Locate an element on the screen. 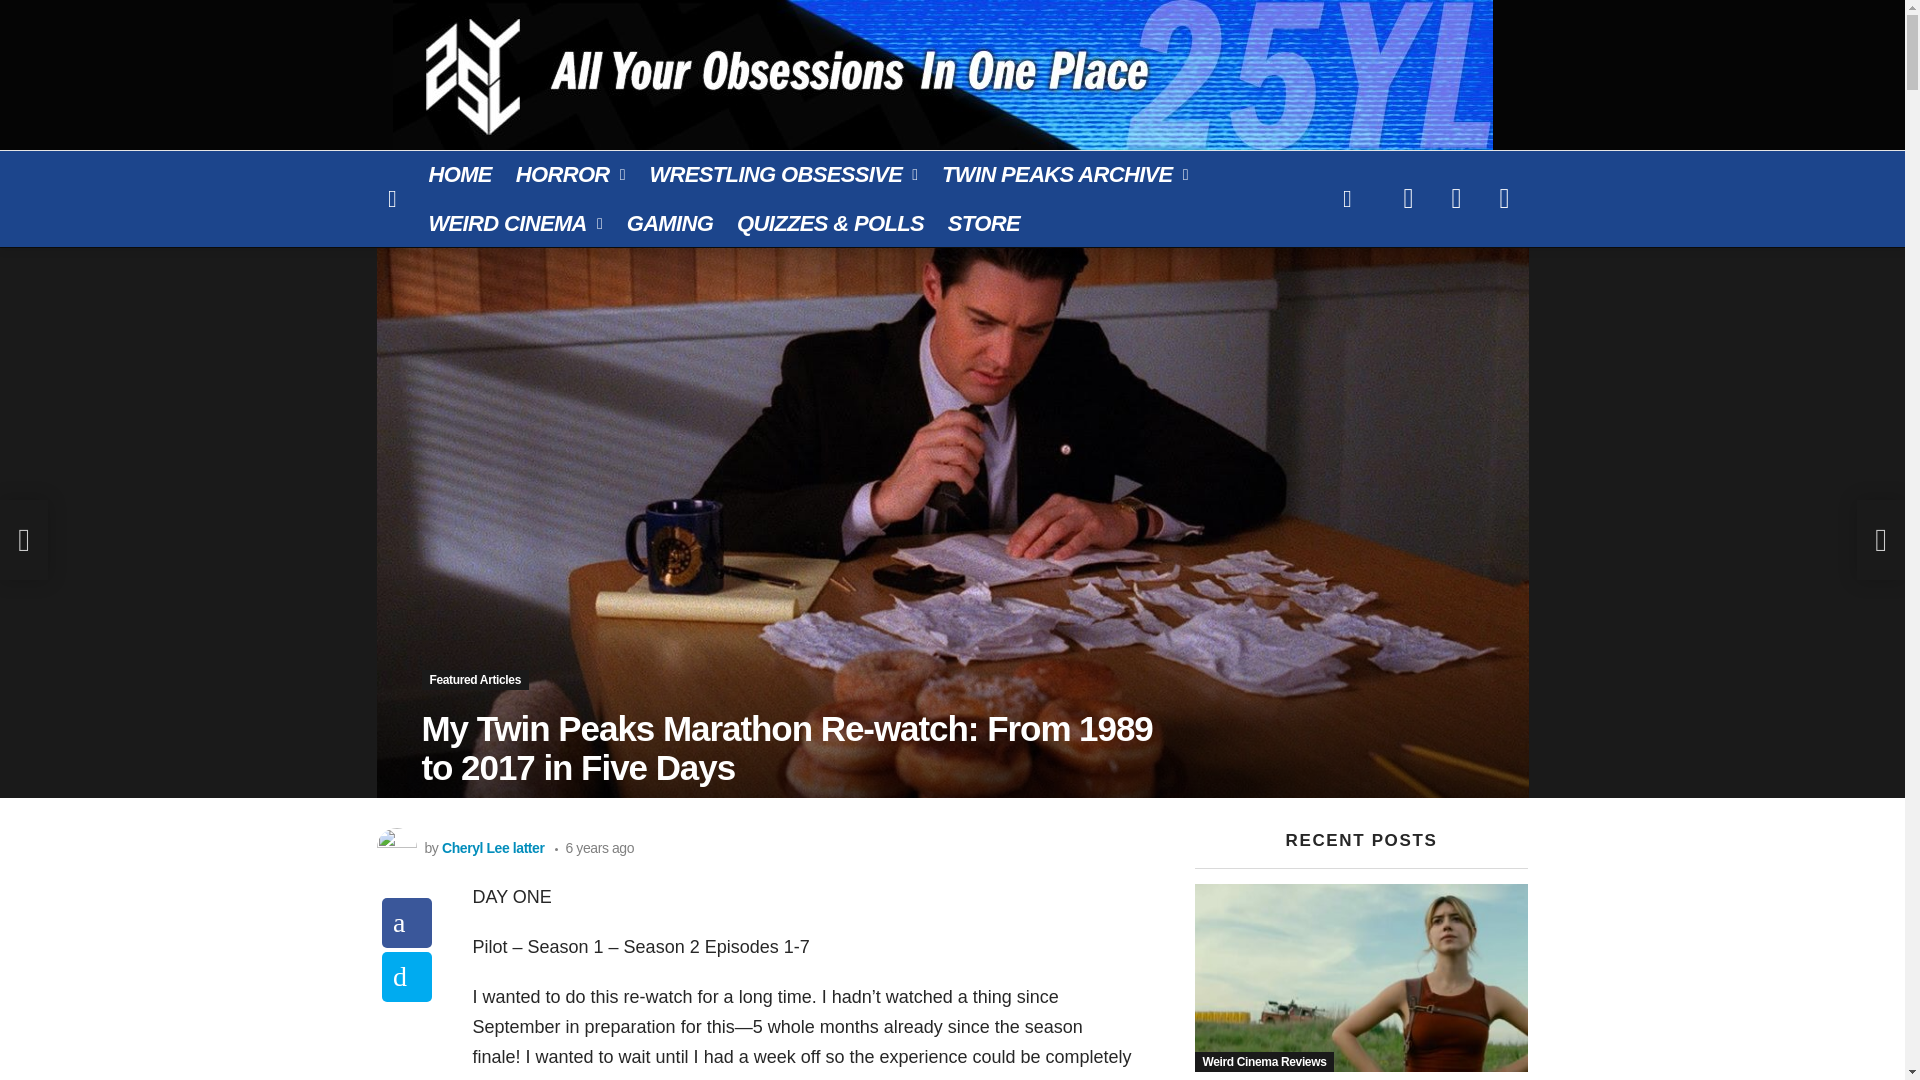 This screenshot has width=1920, height=1080. HOME is located at coordinates (460, 174).